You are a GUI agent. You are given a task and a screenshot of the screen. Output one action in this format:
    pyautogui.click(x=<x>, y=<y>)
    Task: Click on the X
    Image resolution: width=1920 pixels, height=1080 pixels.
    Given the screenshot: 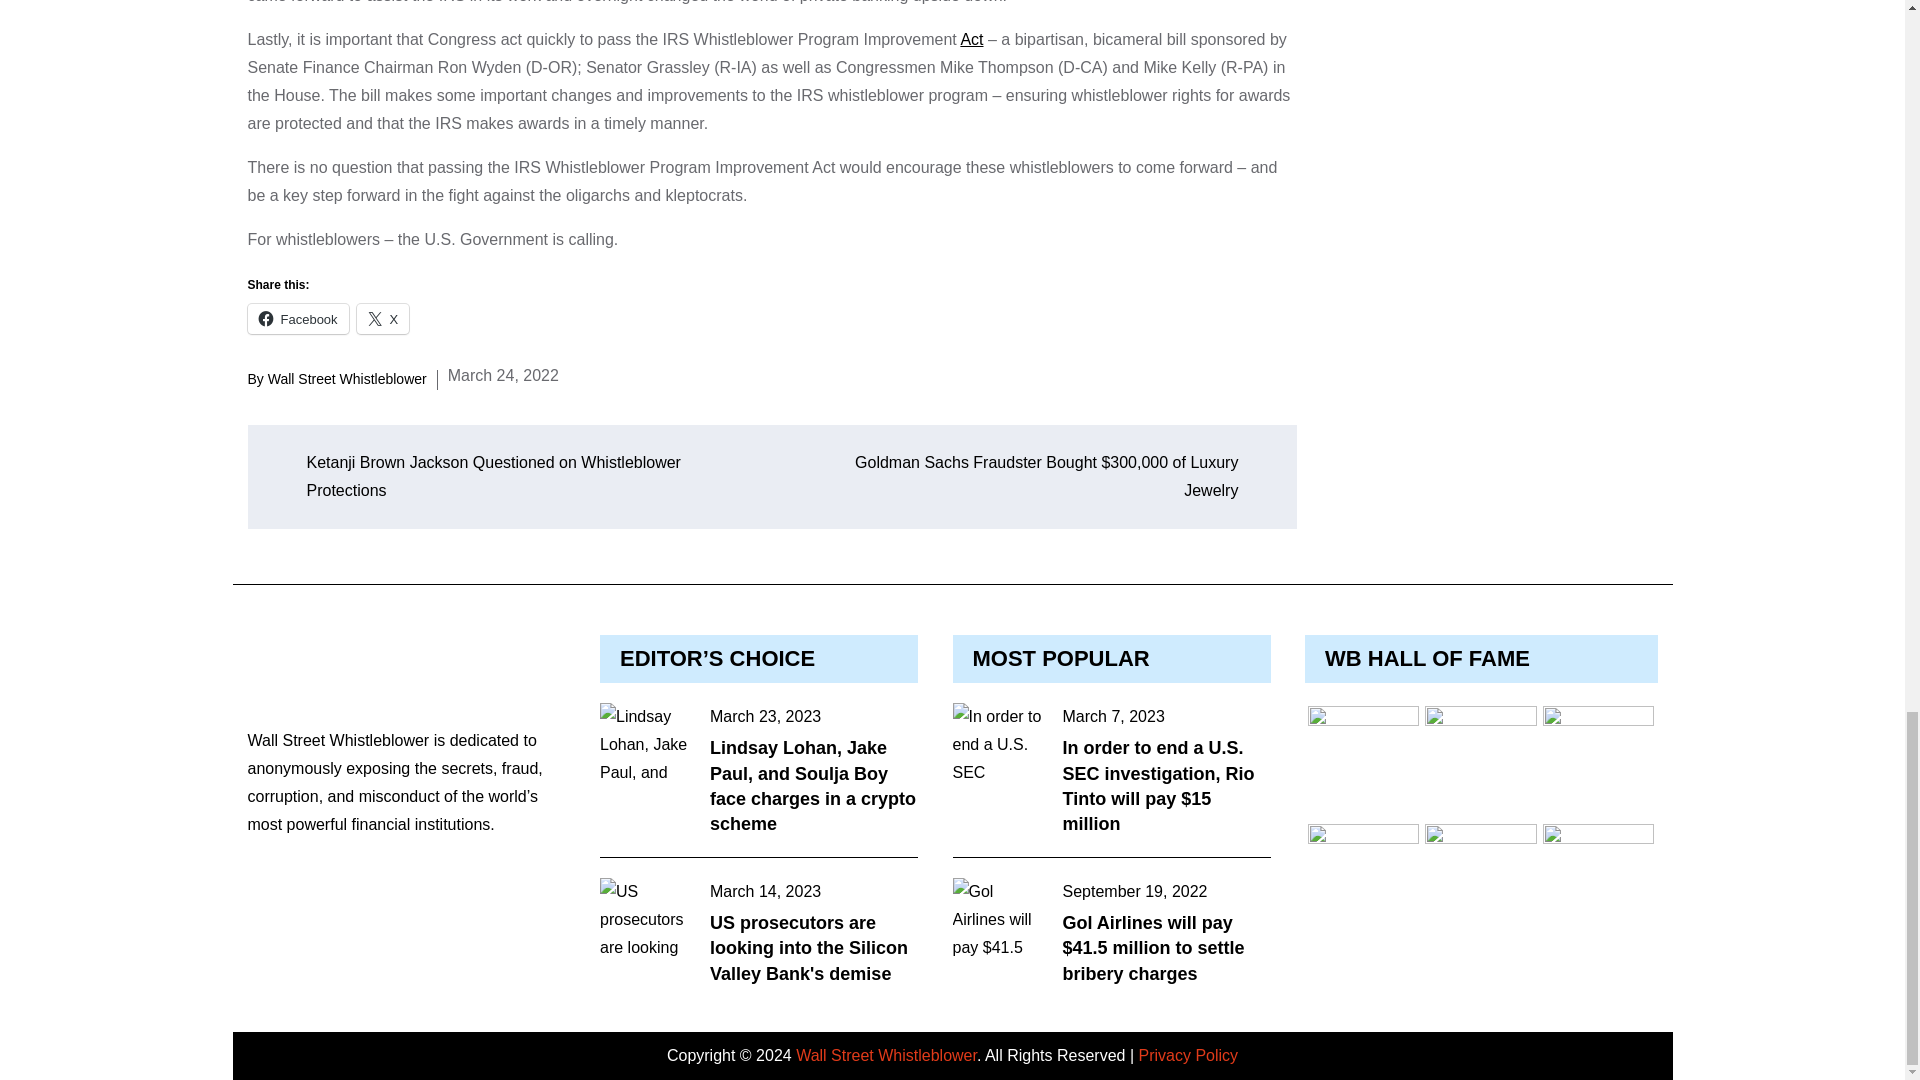 What is the action you would take?
    pyautogui.click(x=384, y=318)
    